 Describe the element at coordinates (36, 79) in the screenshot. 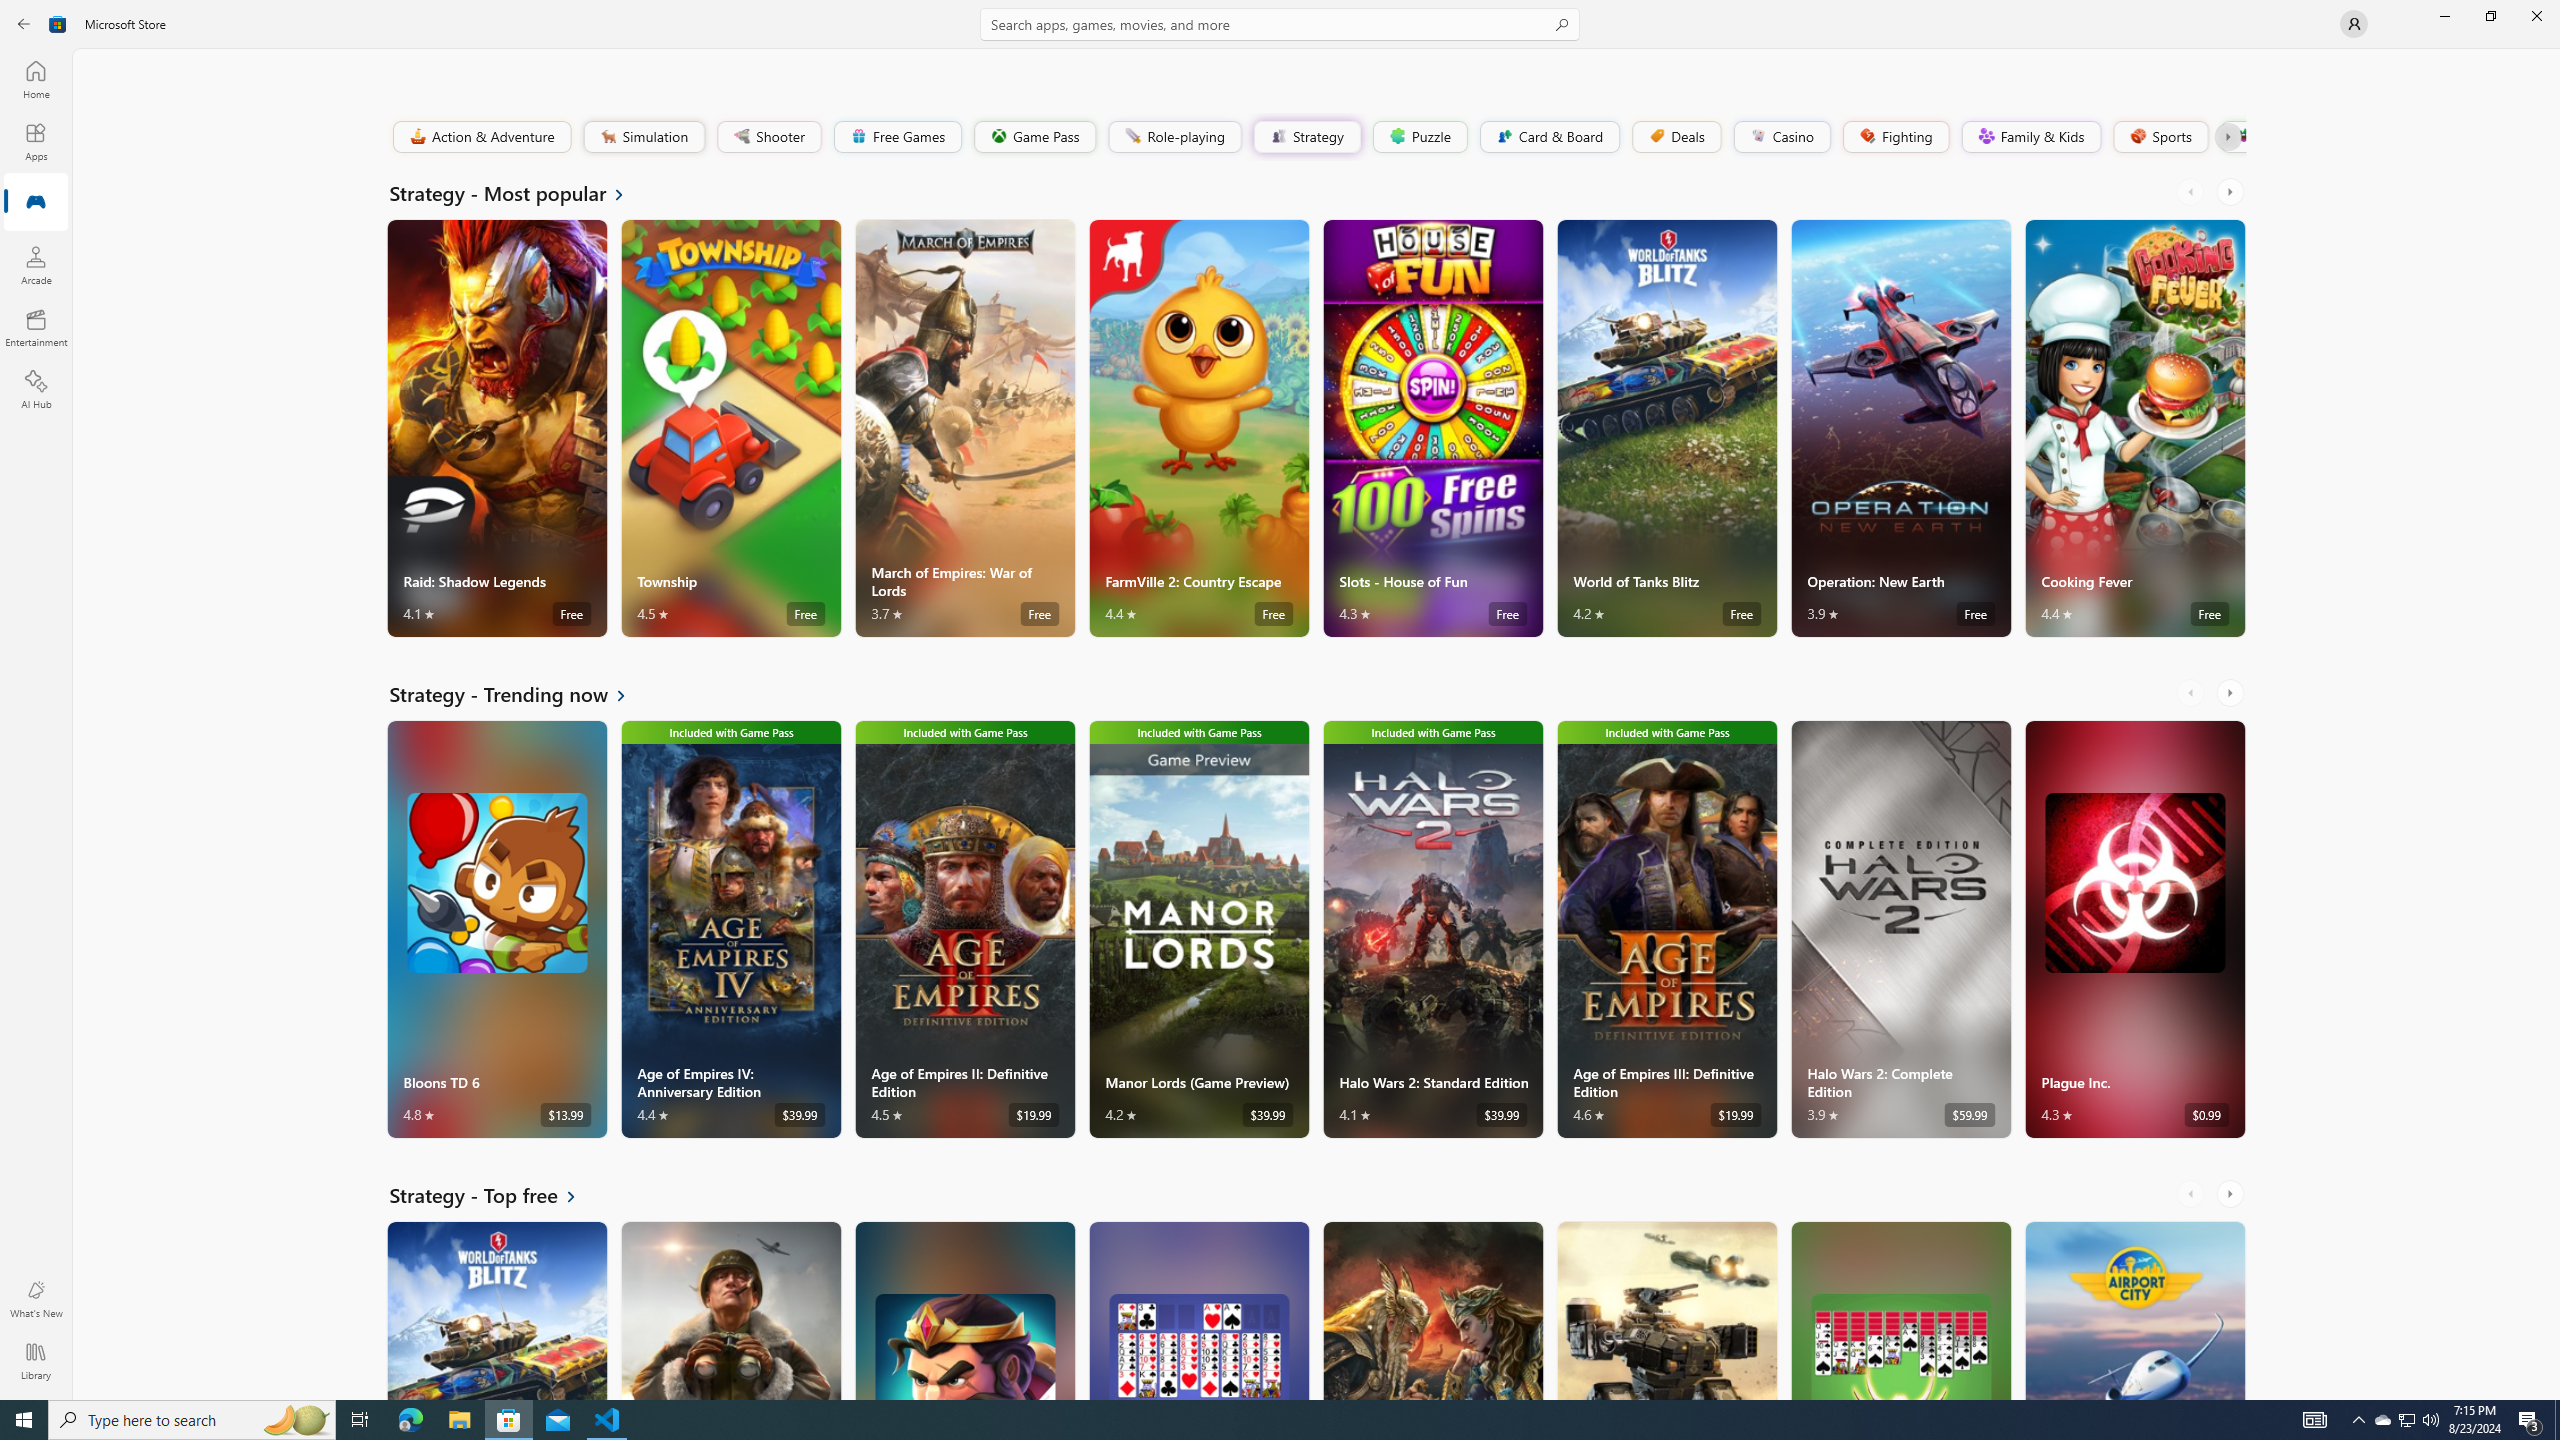

I see `Home` at that location.